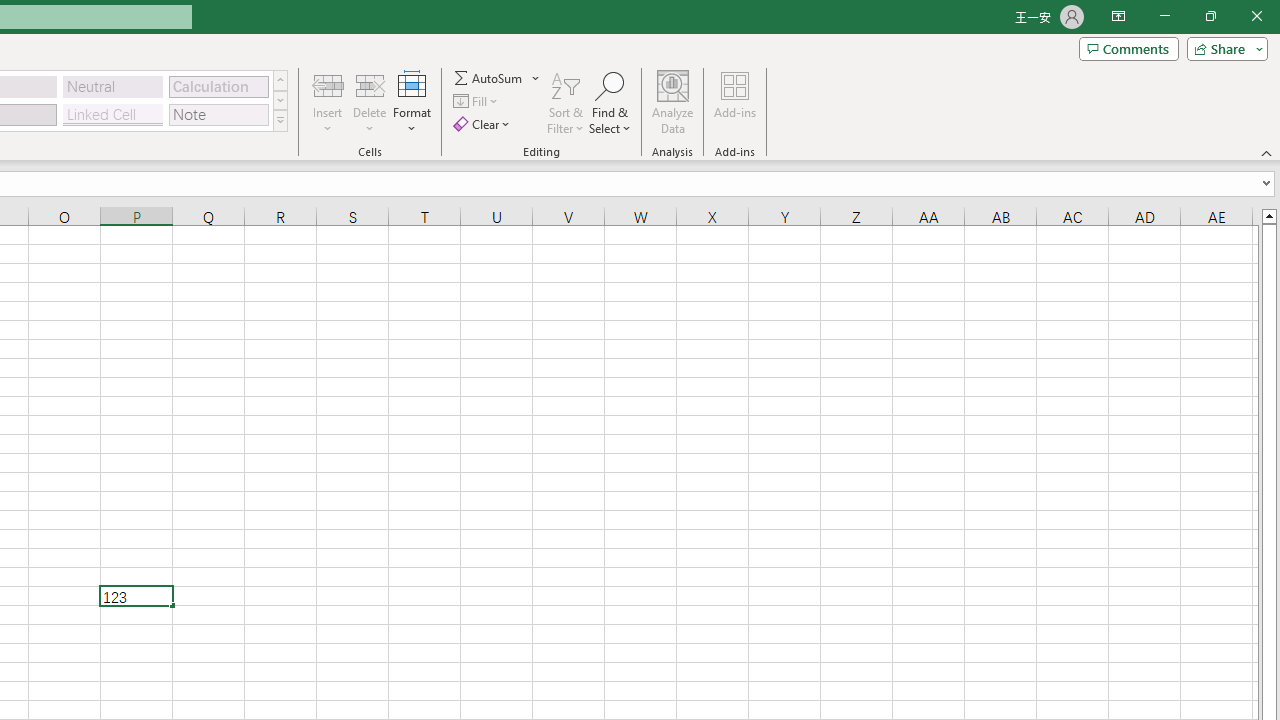  I want to click on Note, so click(218, 114).